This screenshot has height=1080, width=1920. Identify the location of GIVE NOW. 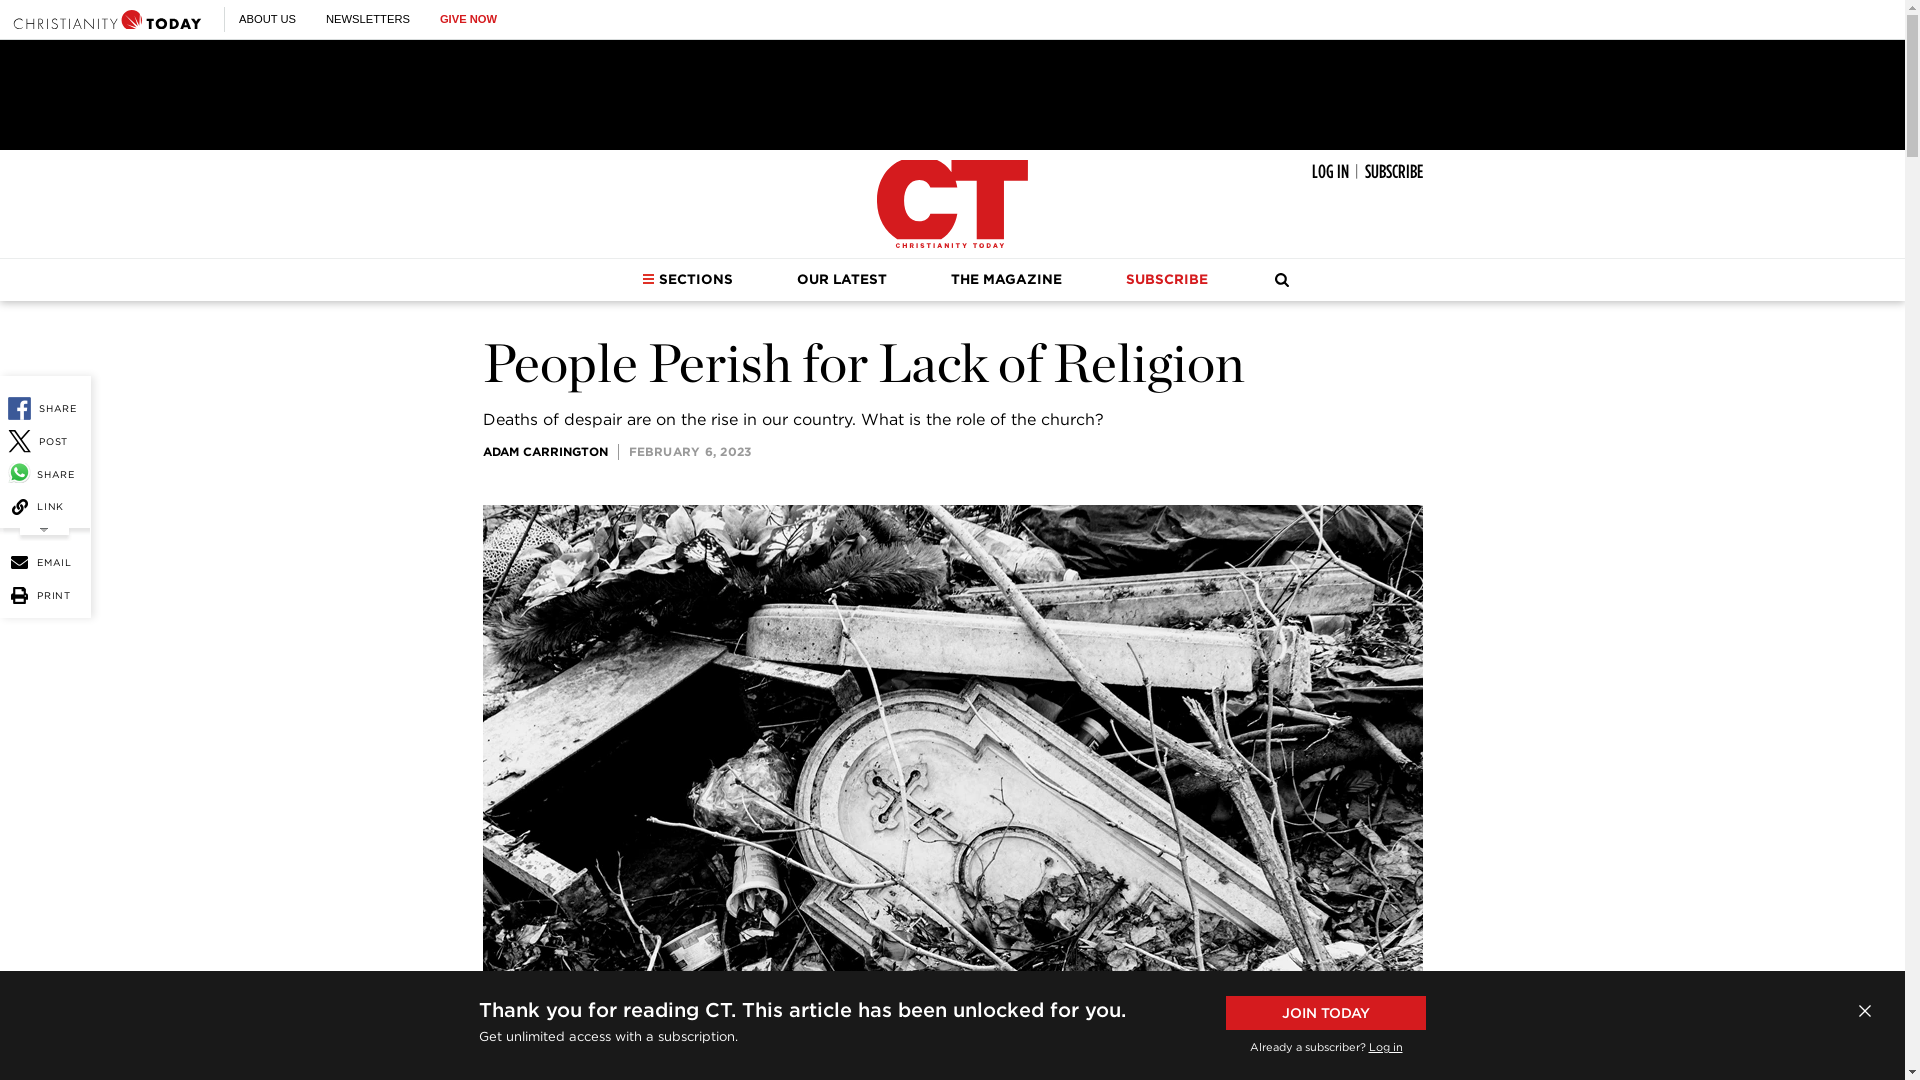
(468, 19).